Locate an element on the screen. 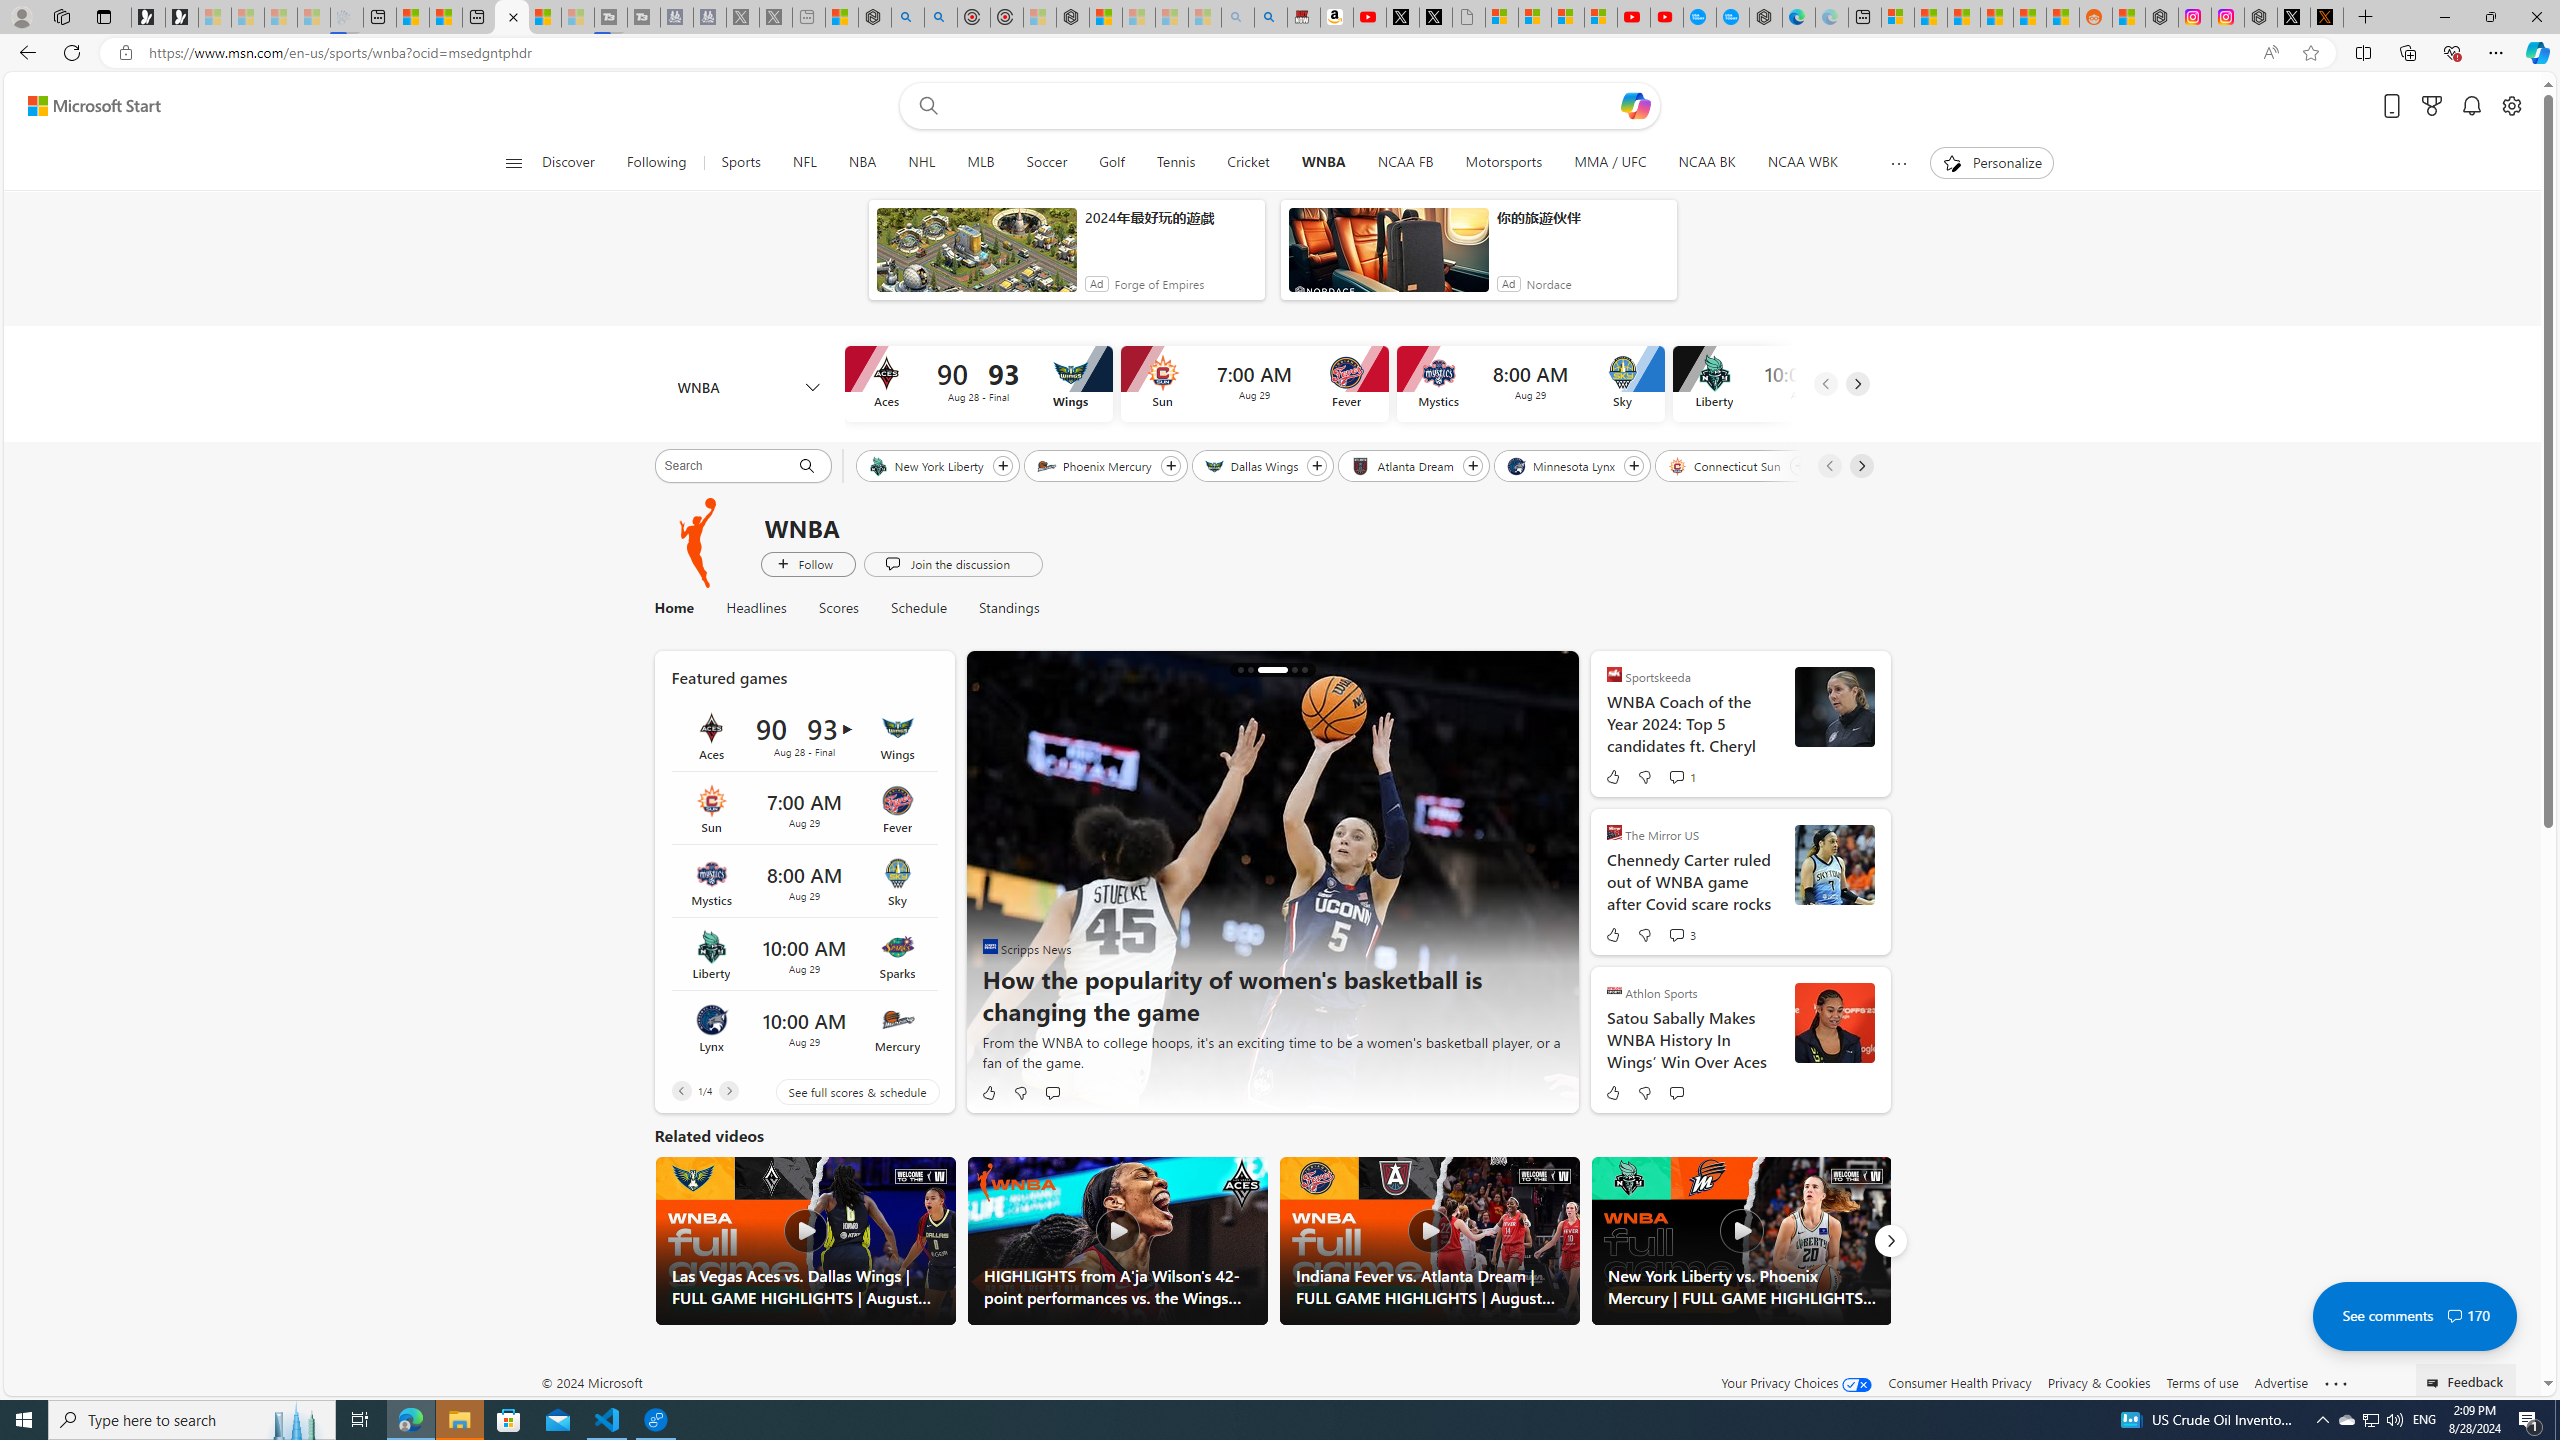 The height and width of the screenshot is (1440, 2560). Class: oneFooter_seeMore-DS-EntryPoint1-1 is located at coordinates (2336, 1382).